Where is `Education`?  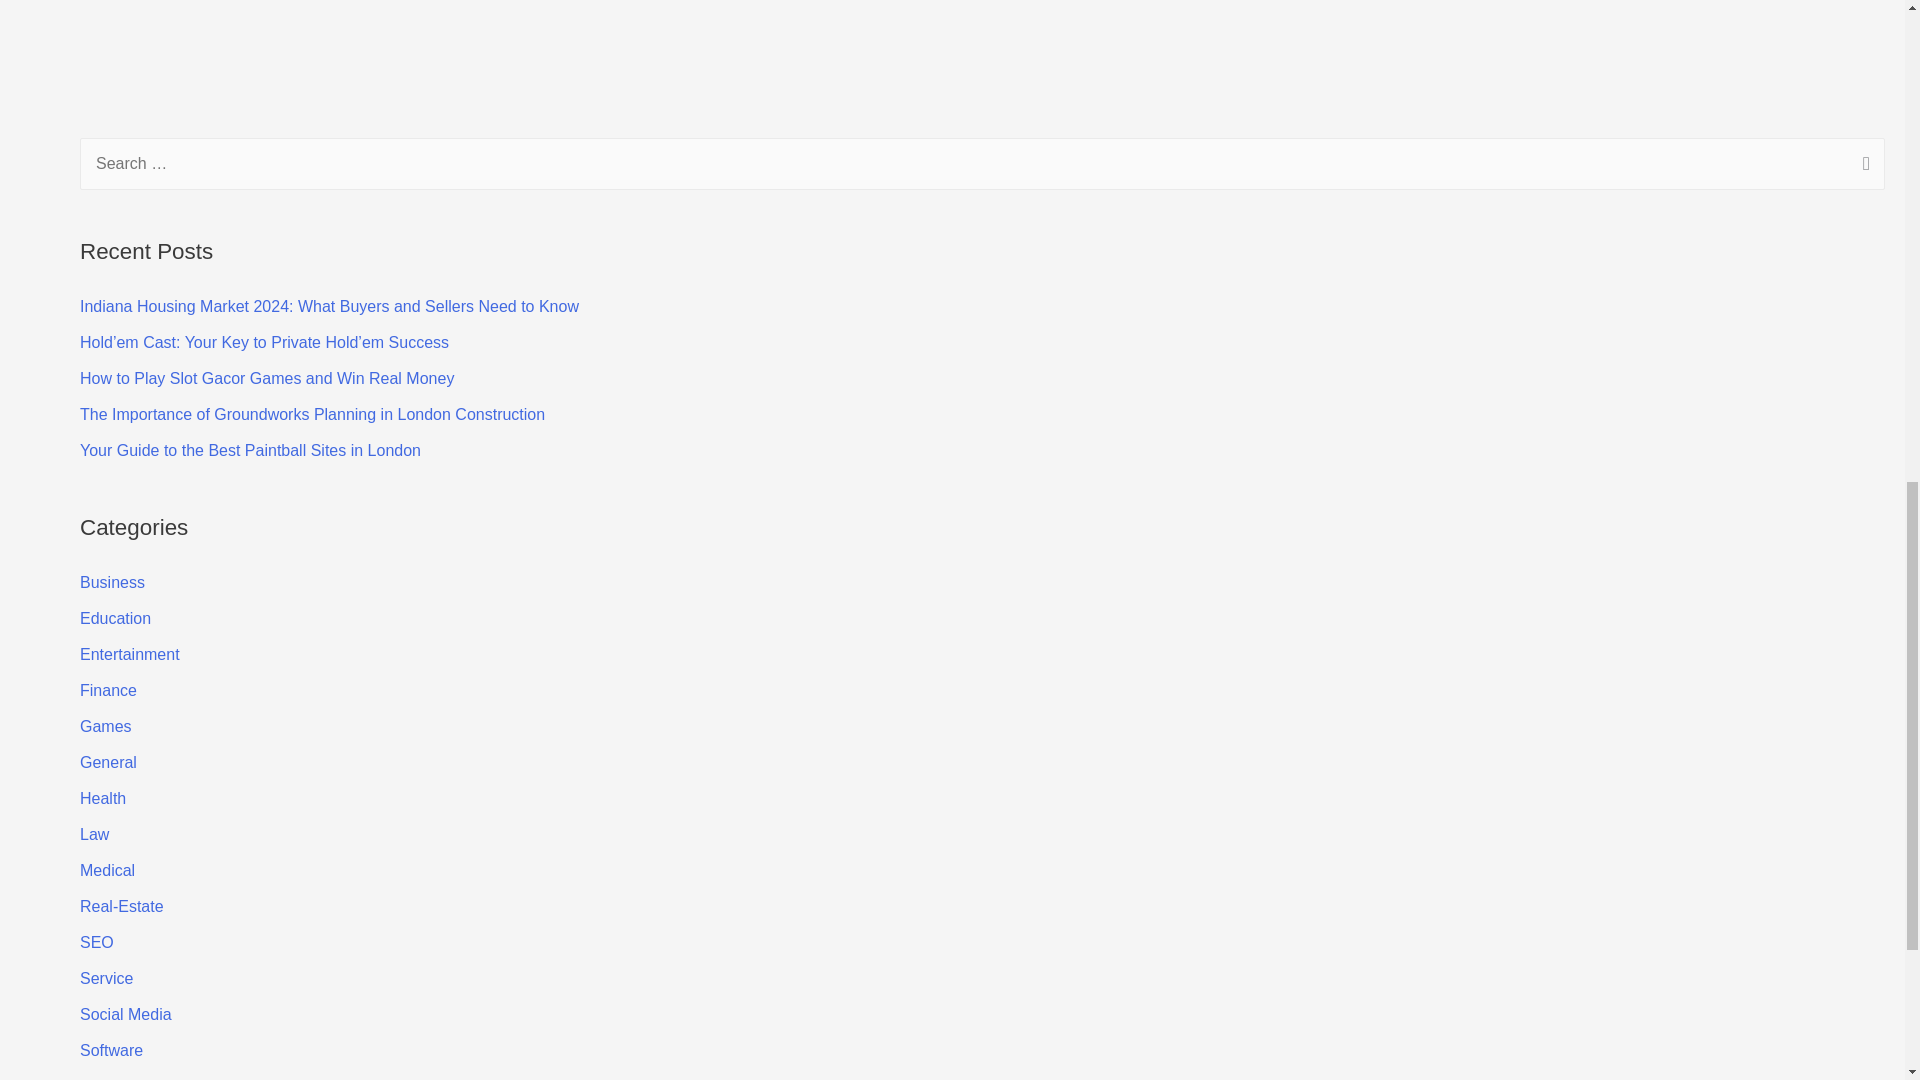 Education is located at coordinates (116, 618).